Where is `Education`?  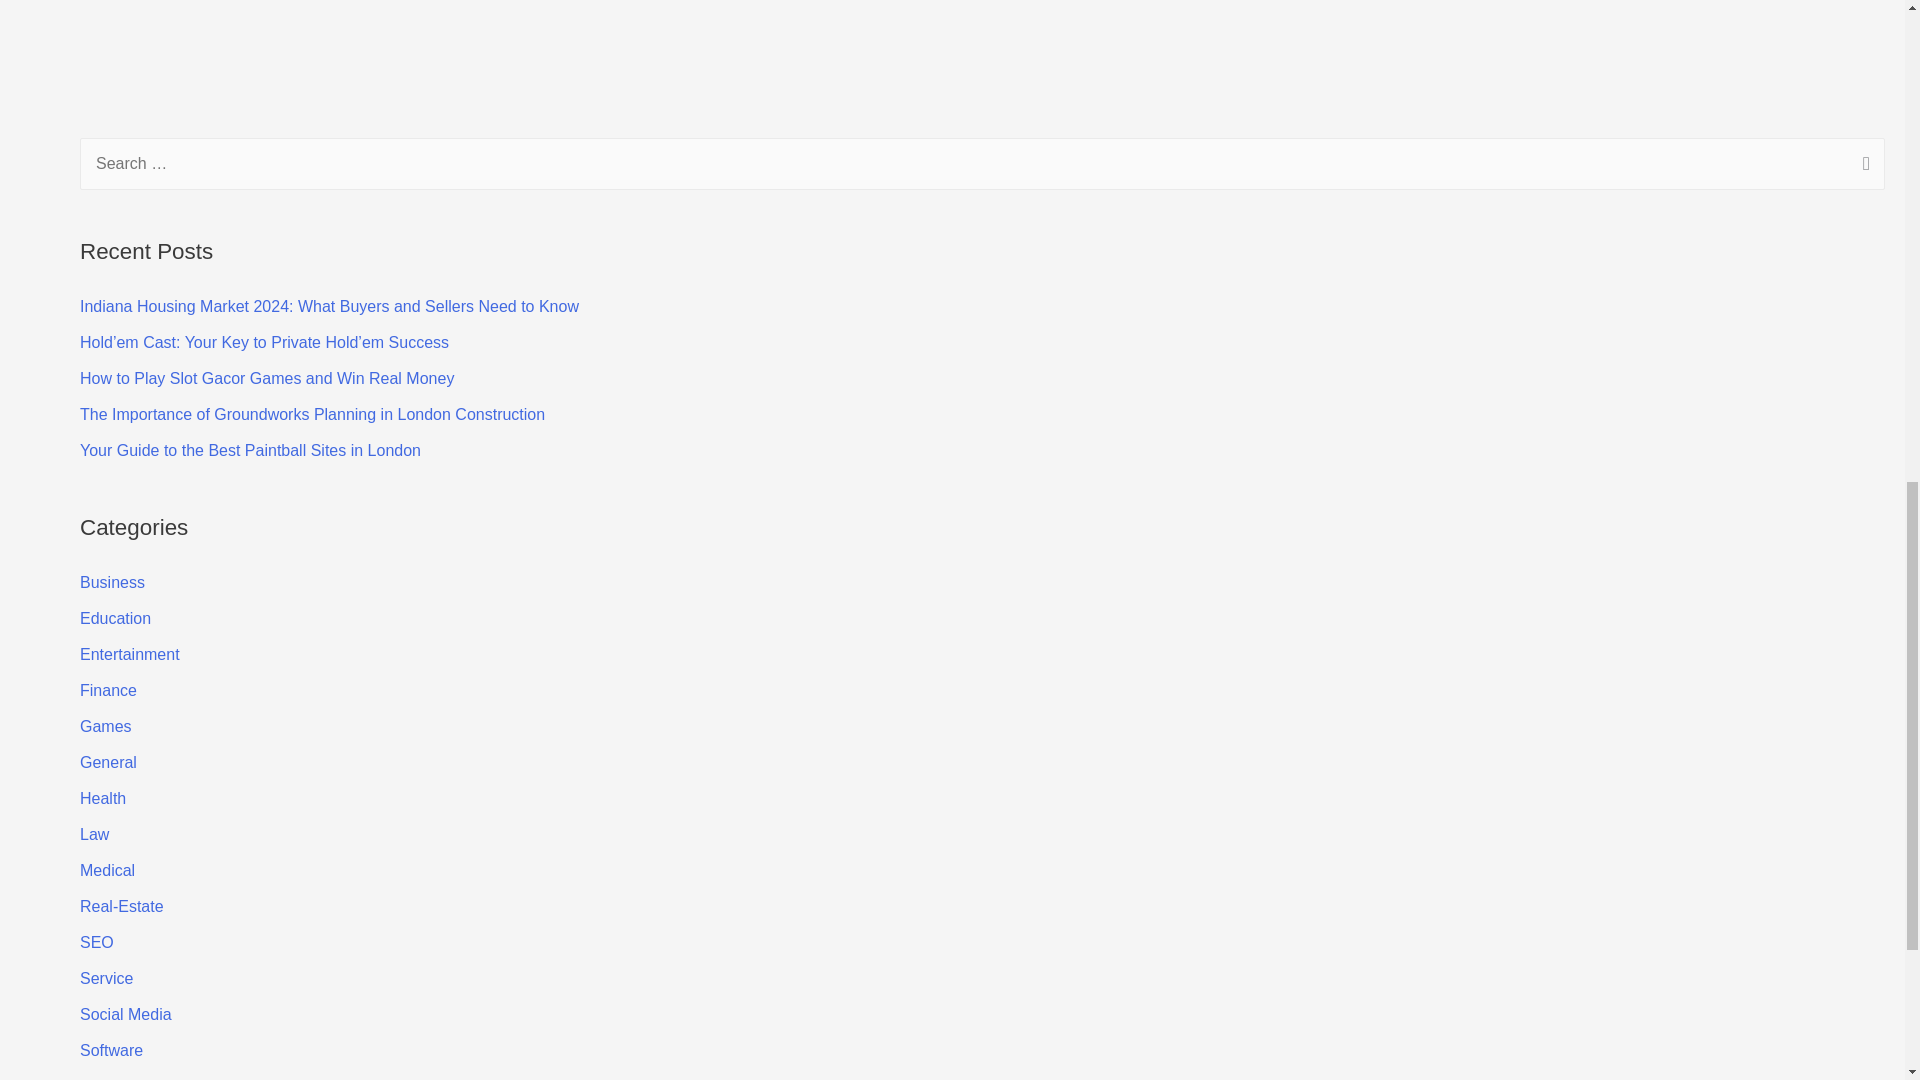 Education is located at coordinates (116, 618).